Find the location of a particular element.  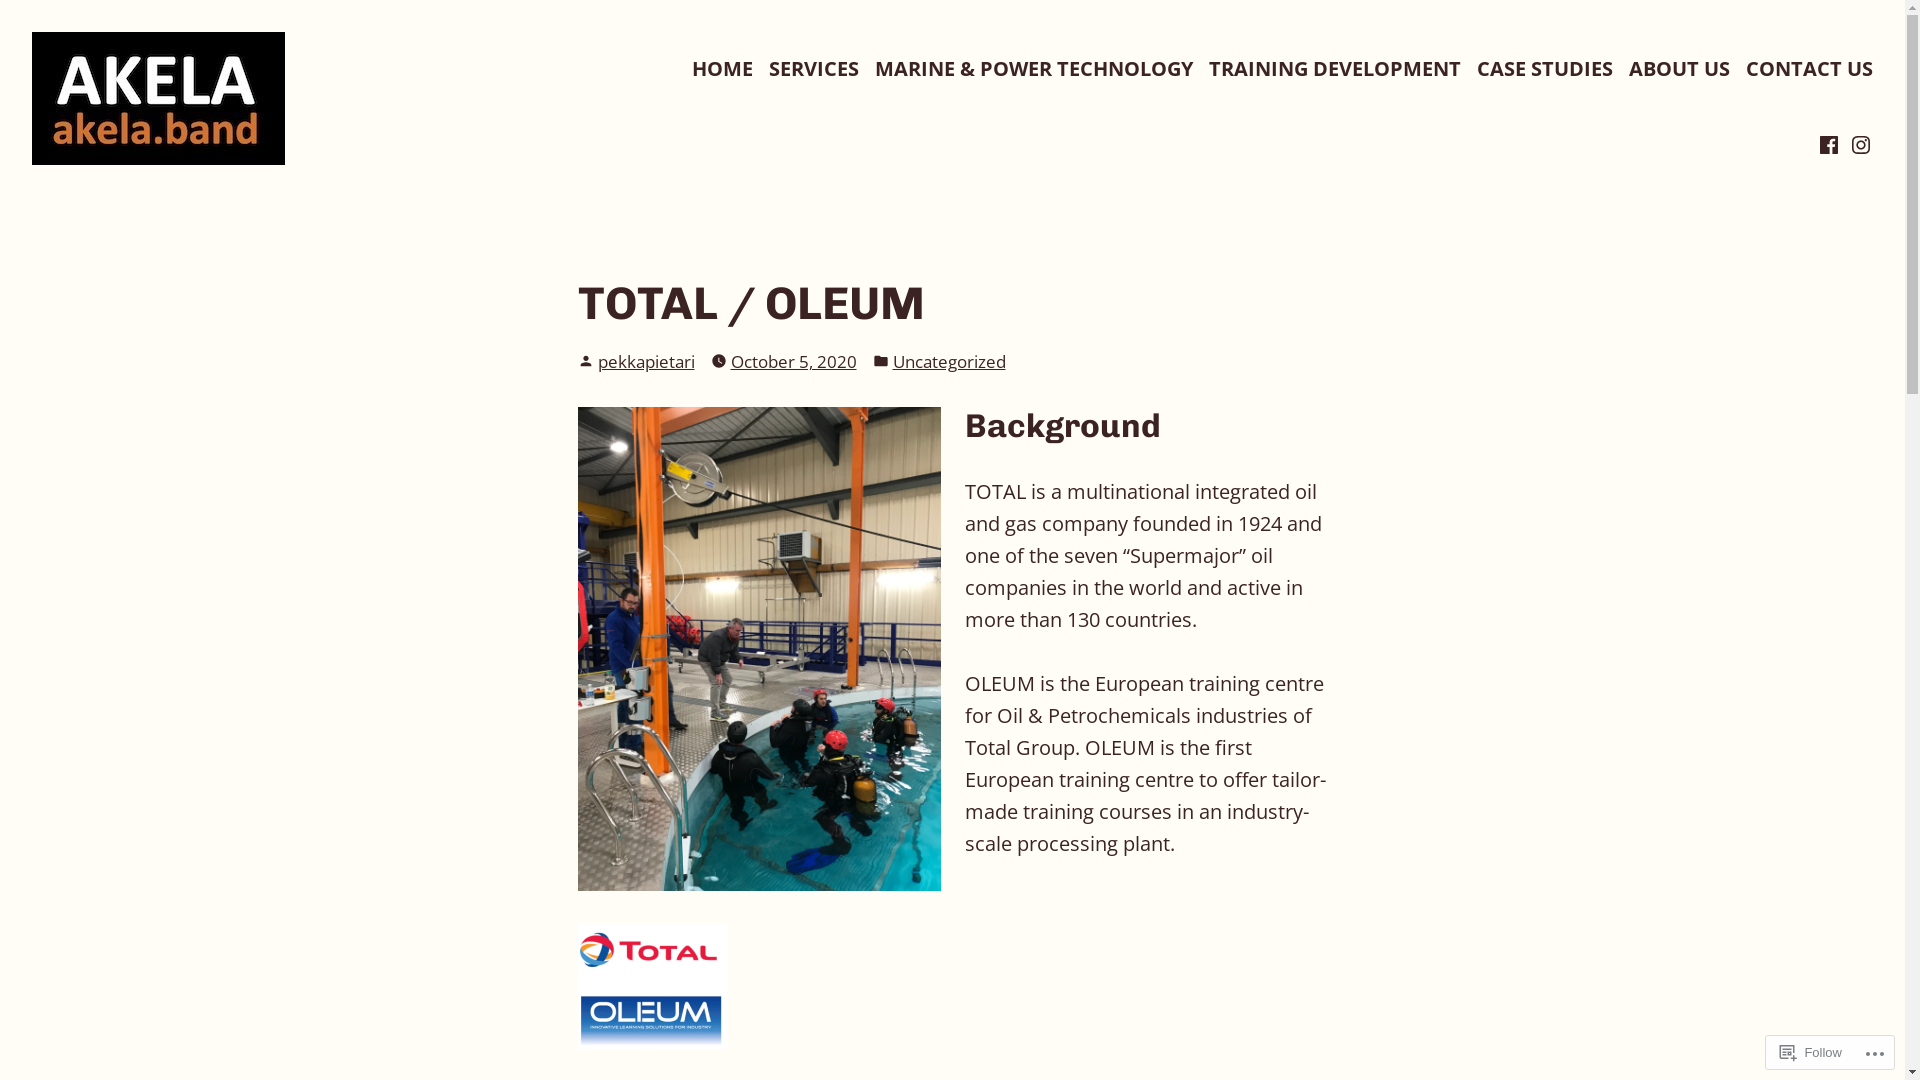

Follow is located at coordinates (1811, 1052).